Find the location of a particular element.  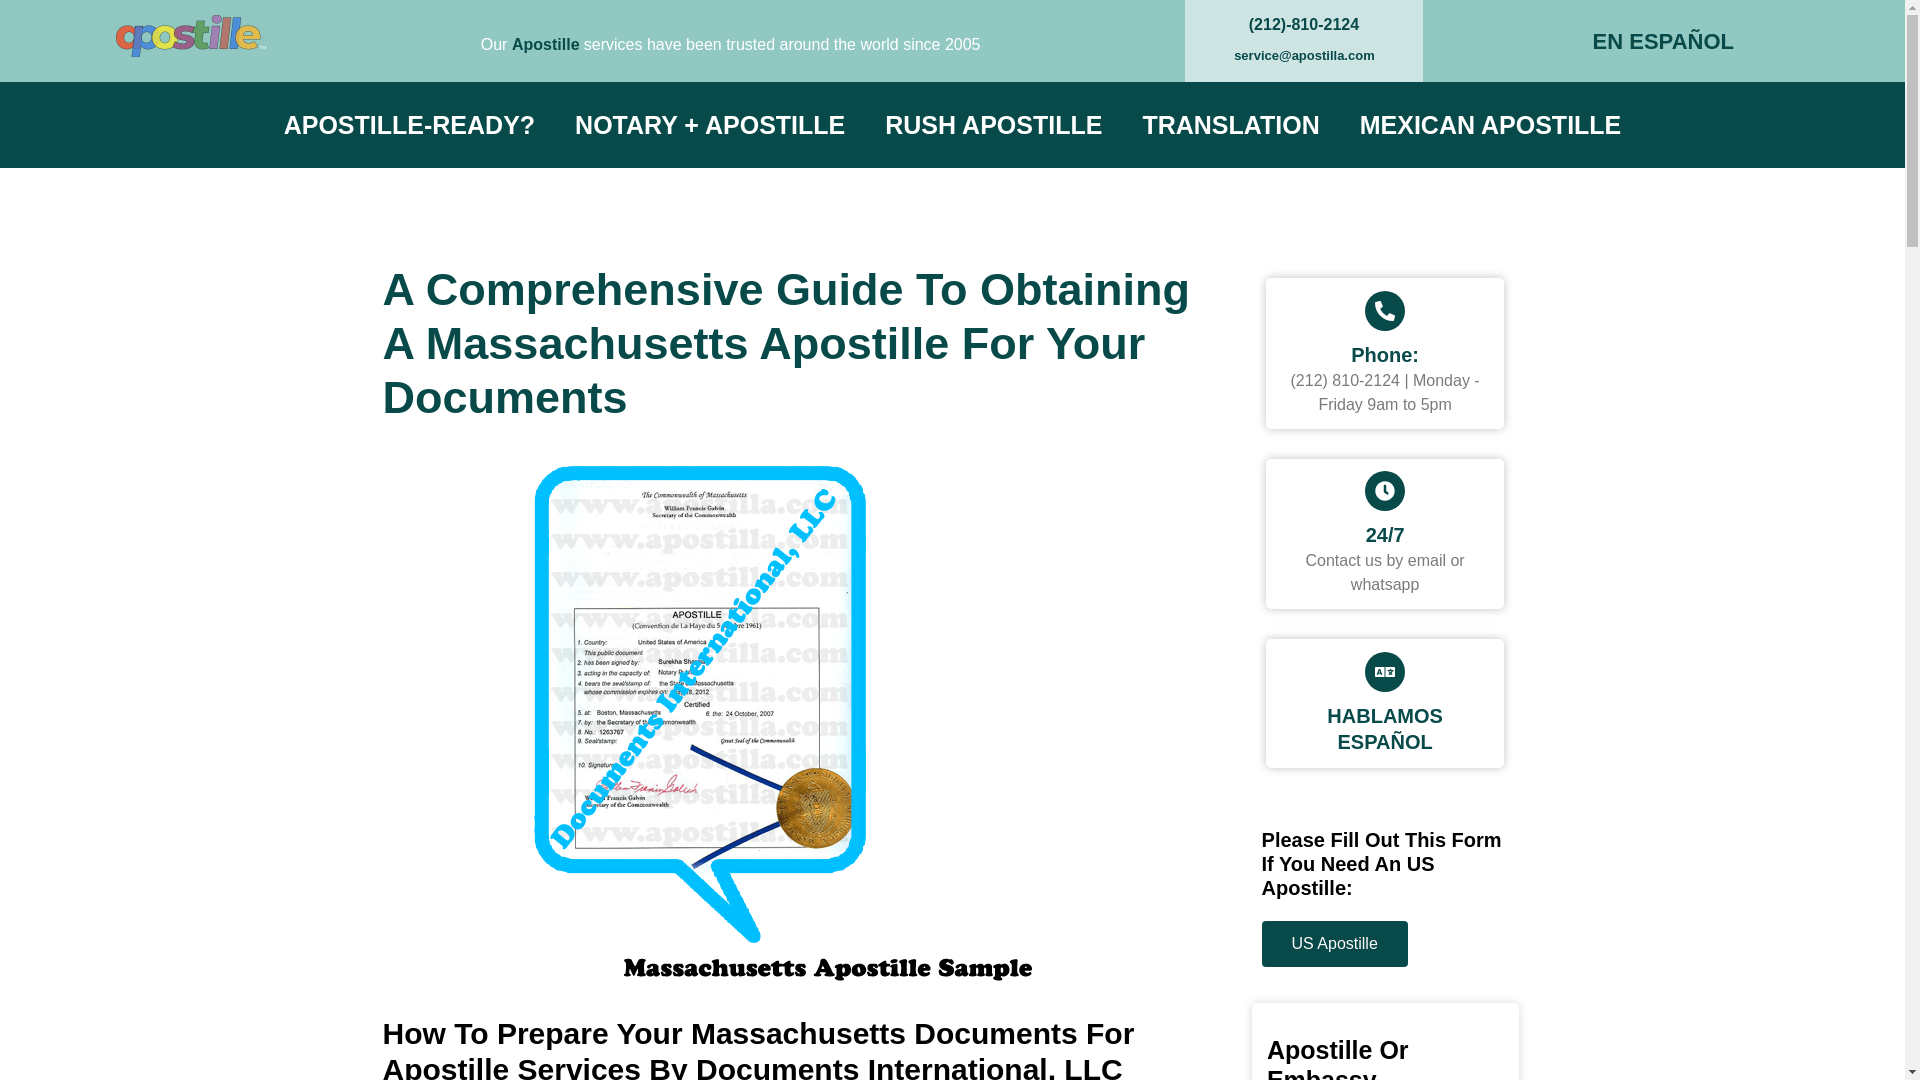

apostille-newlogo-no-bckgnd is located at coordinates (190, 36).